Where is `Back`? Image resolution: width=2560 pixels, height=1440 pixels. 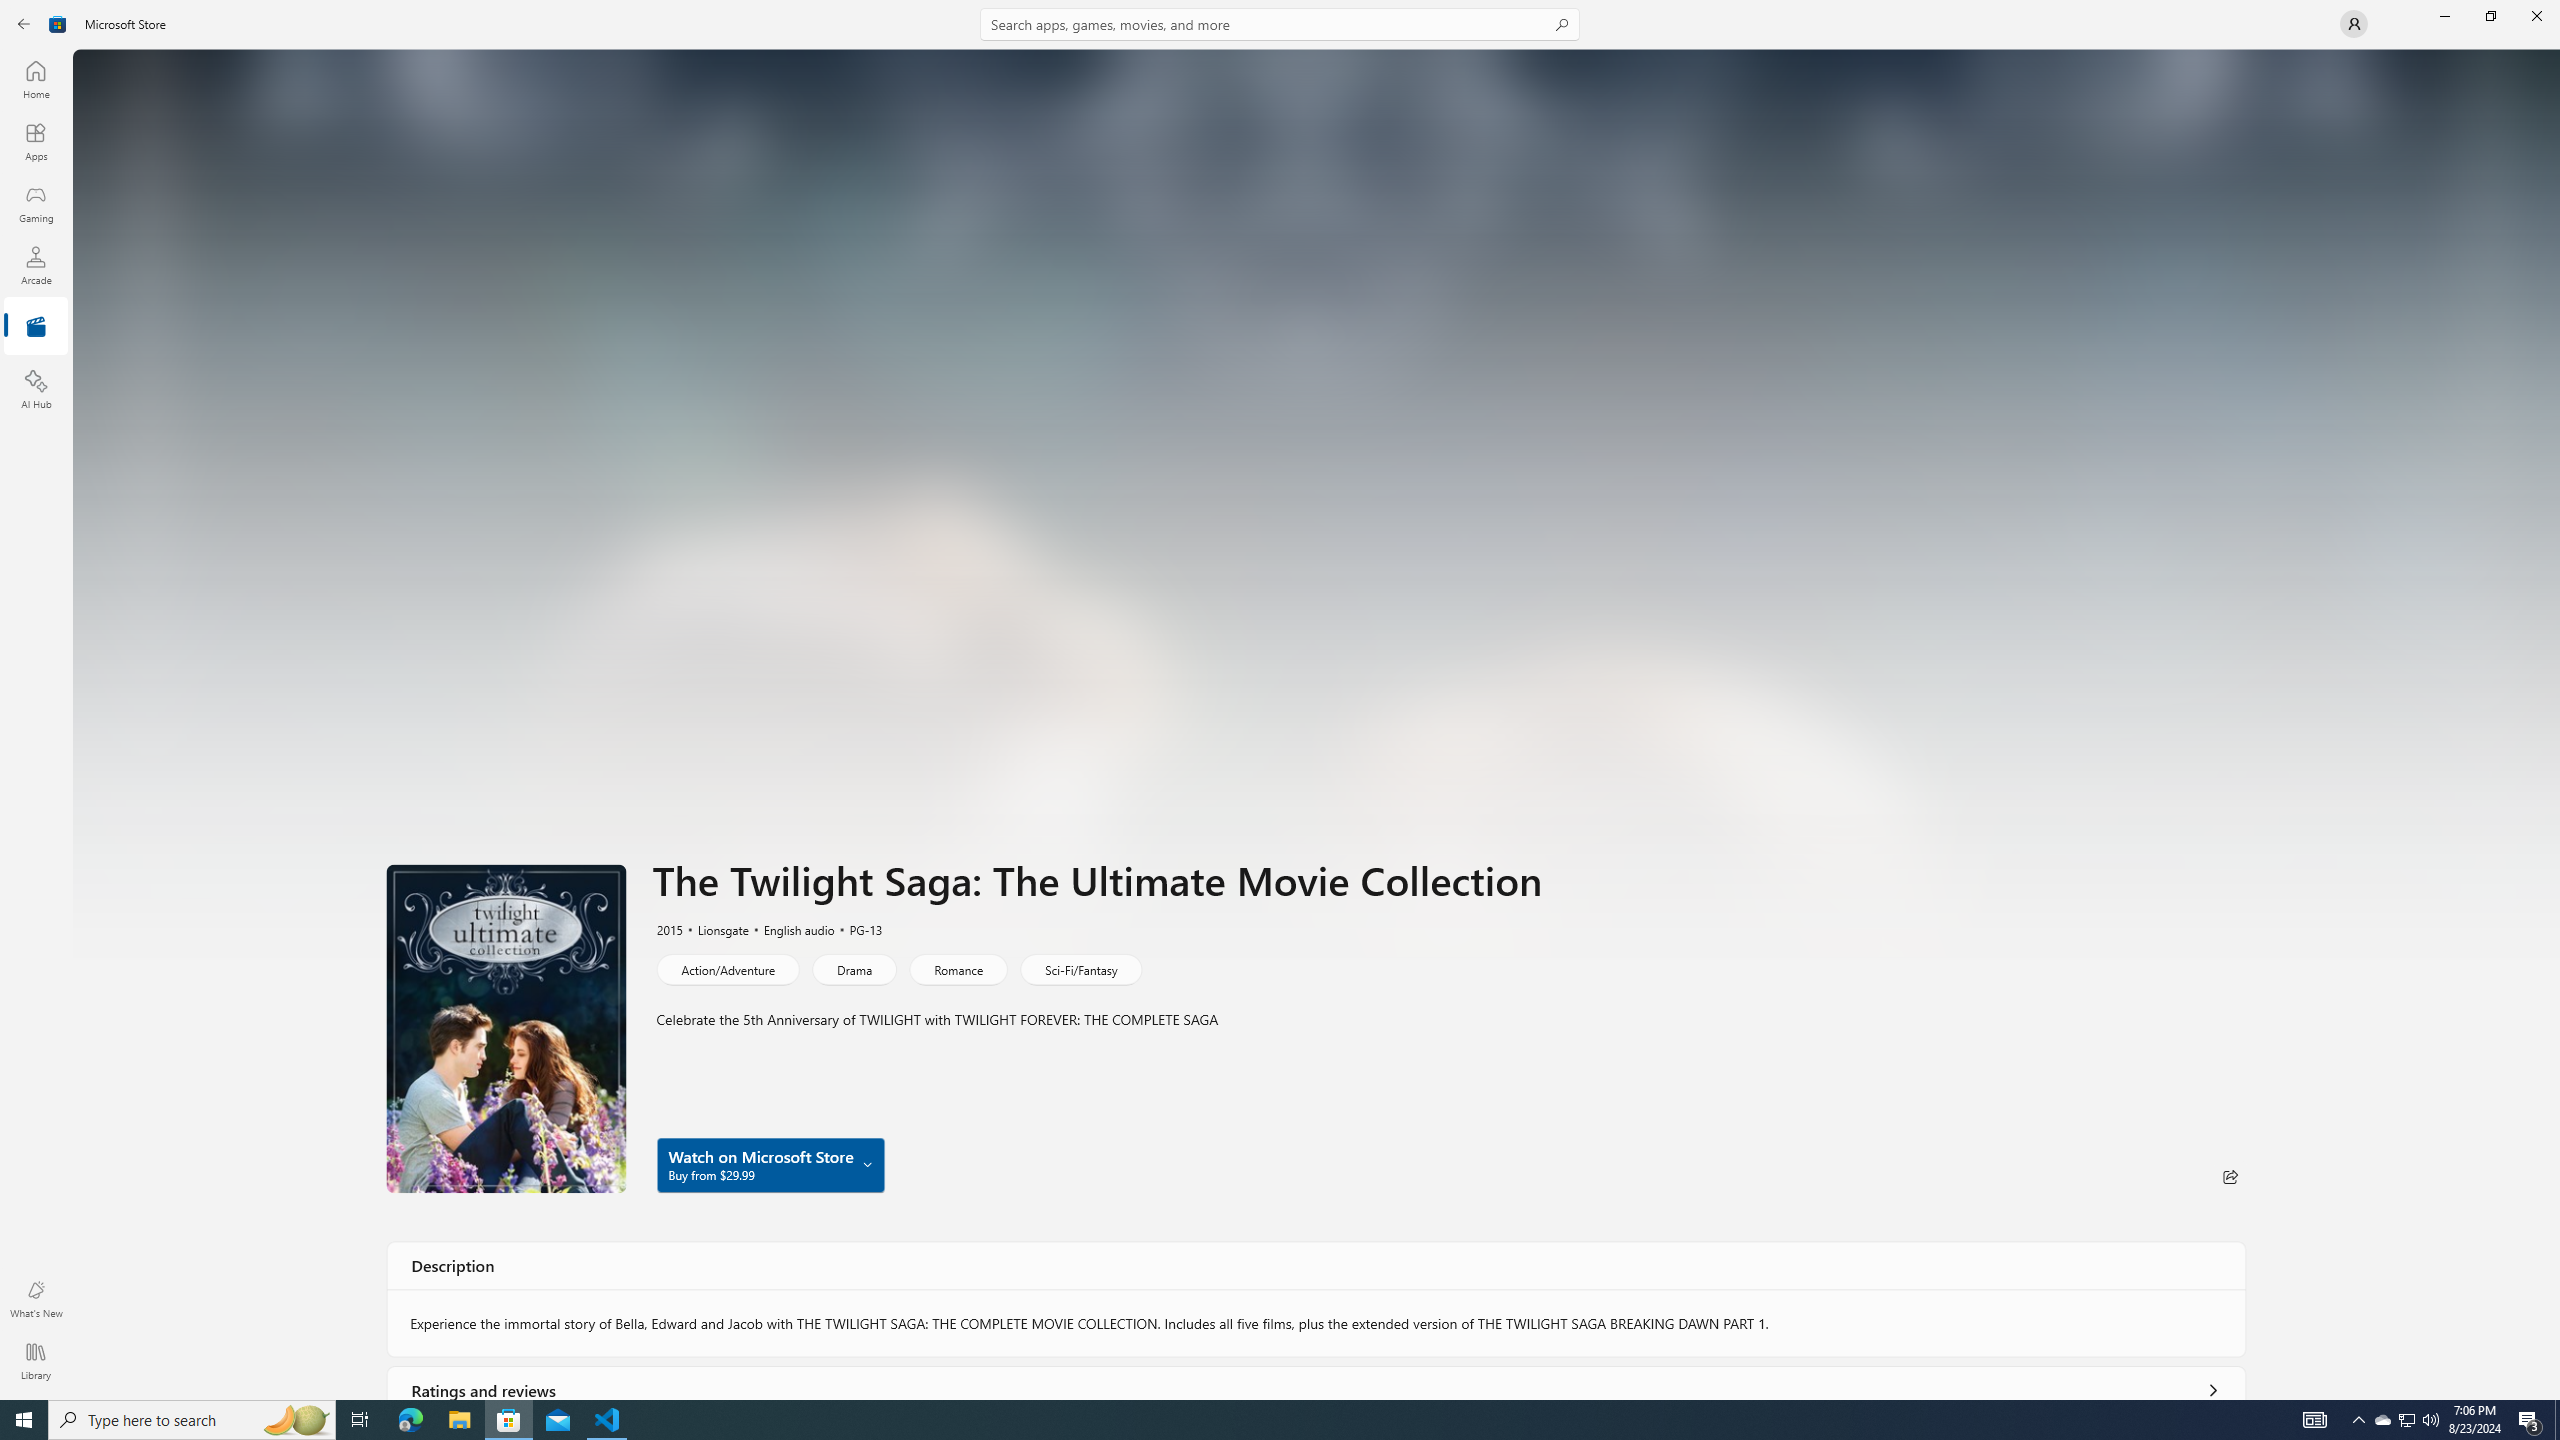
Back is located at coordinates (24, 24).